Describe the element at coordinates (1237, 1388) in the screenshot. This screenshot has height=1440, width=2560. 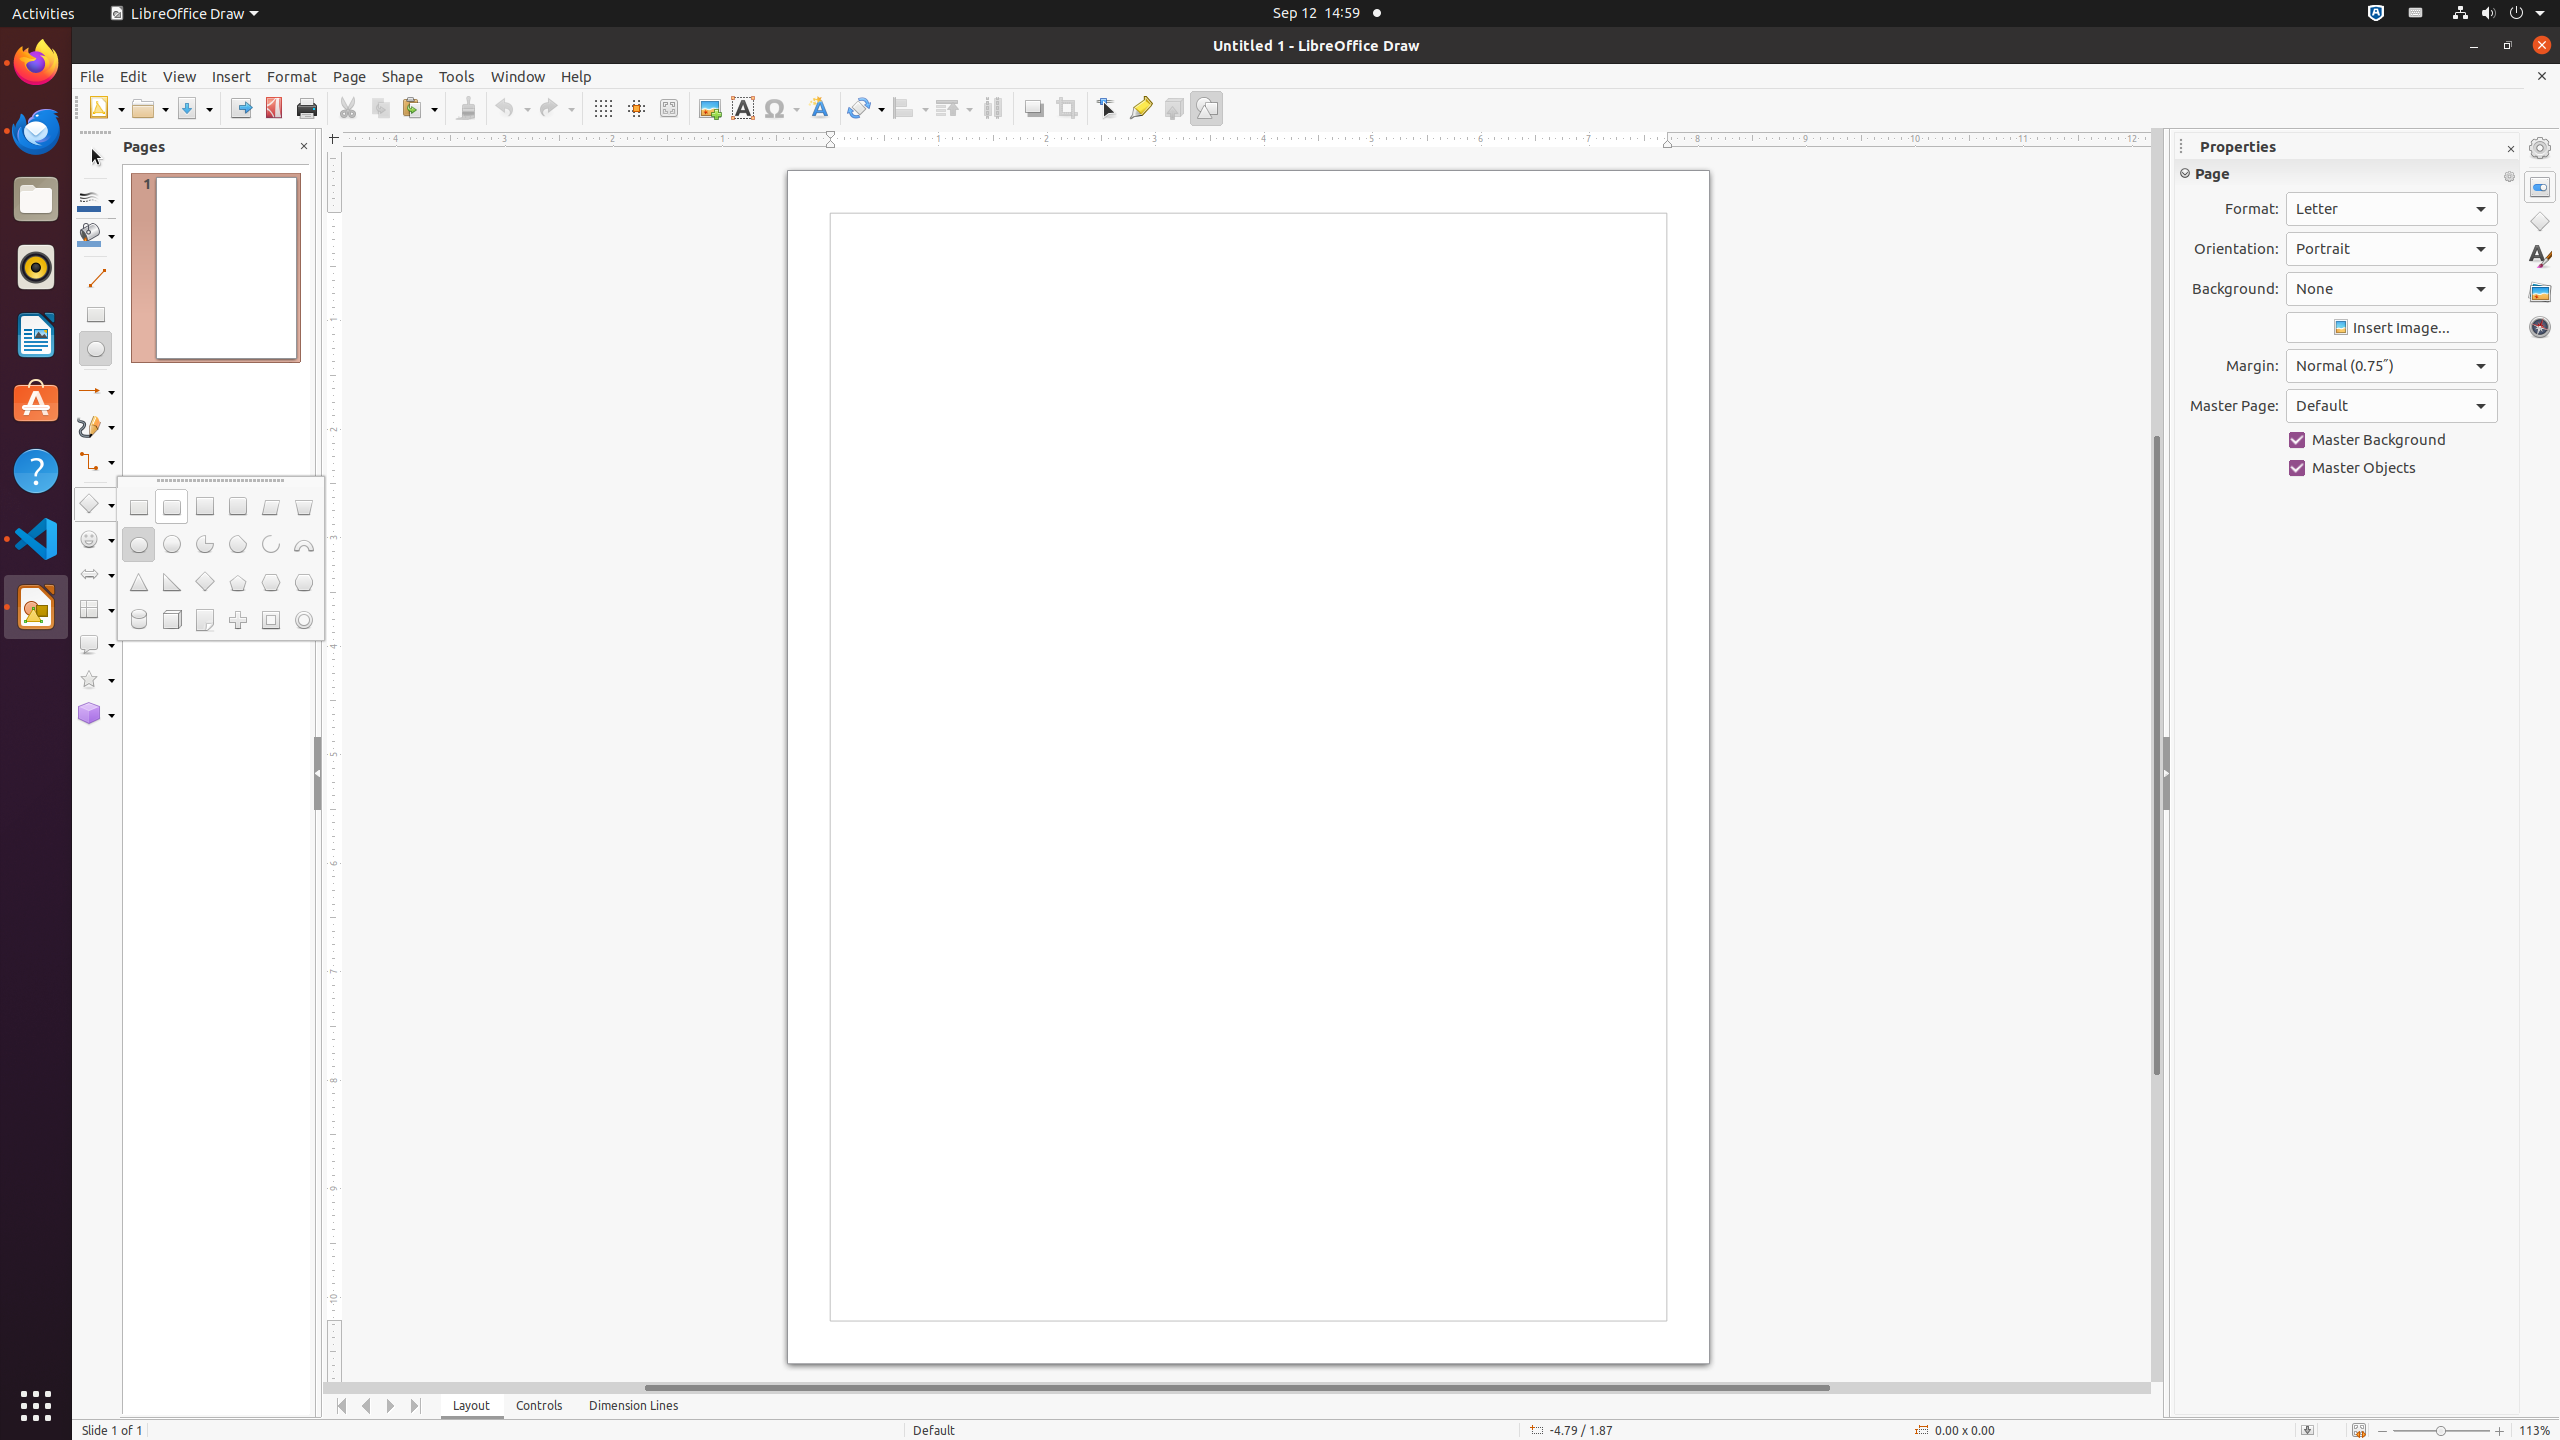
I see `Horizontal scroll bar` at that location.